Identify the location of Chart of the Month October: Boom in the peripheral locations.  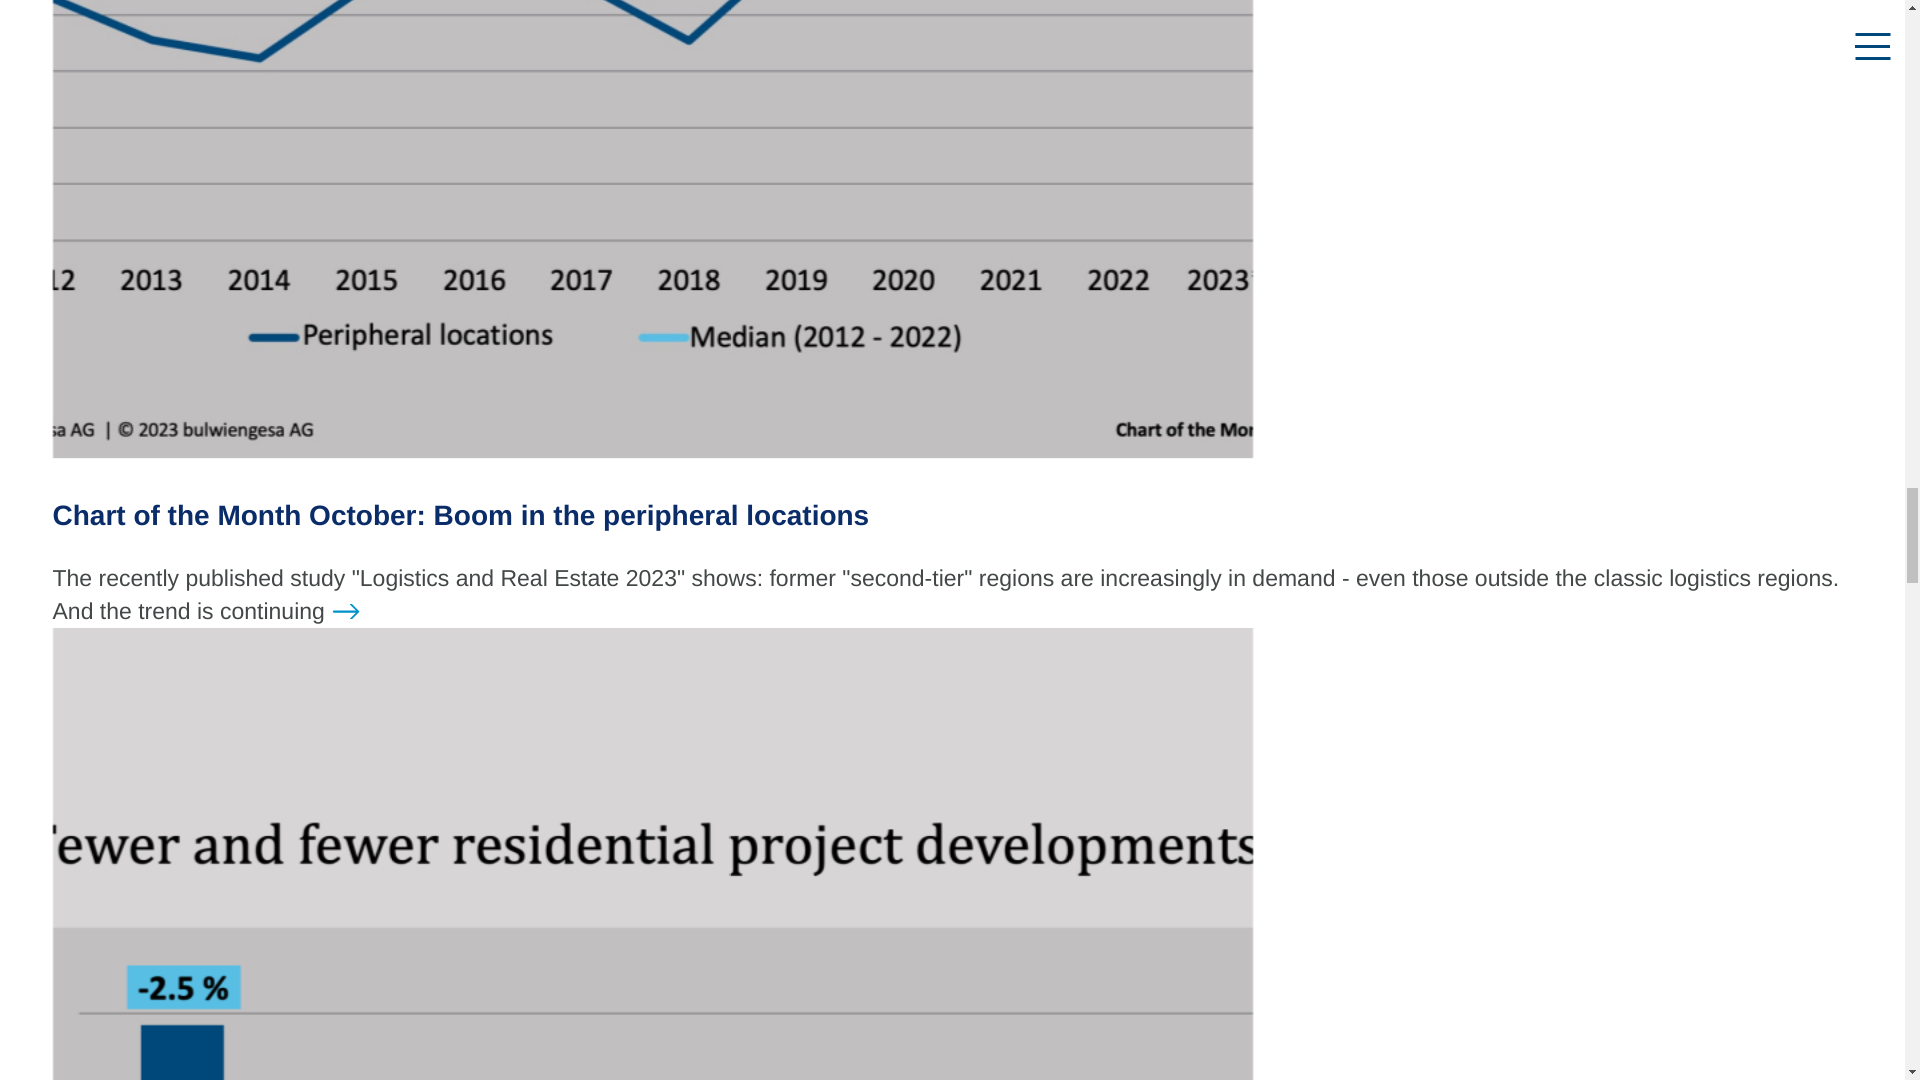
(460, 516).